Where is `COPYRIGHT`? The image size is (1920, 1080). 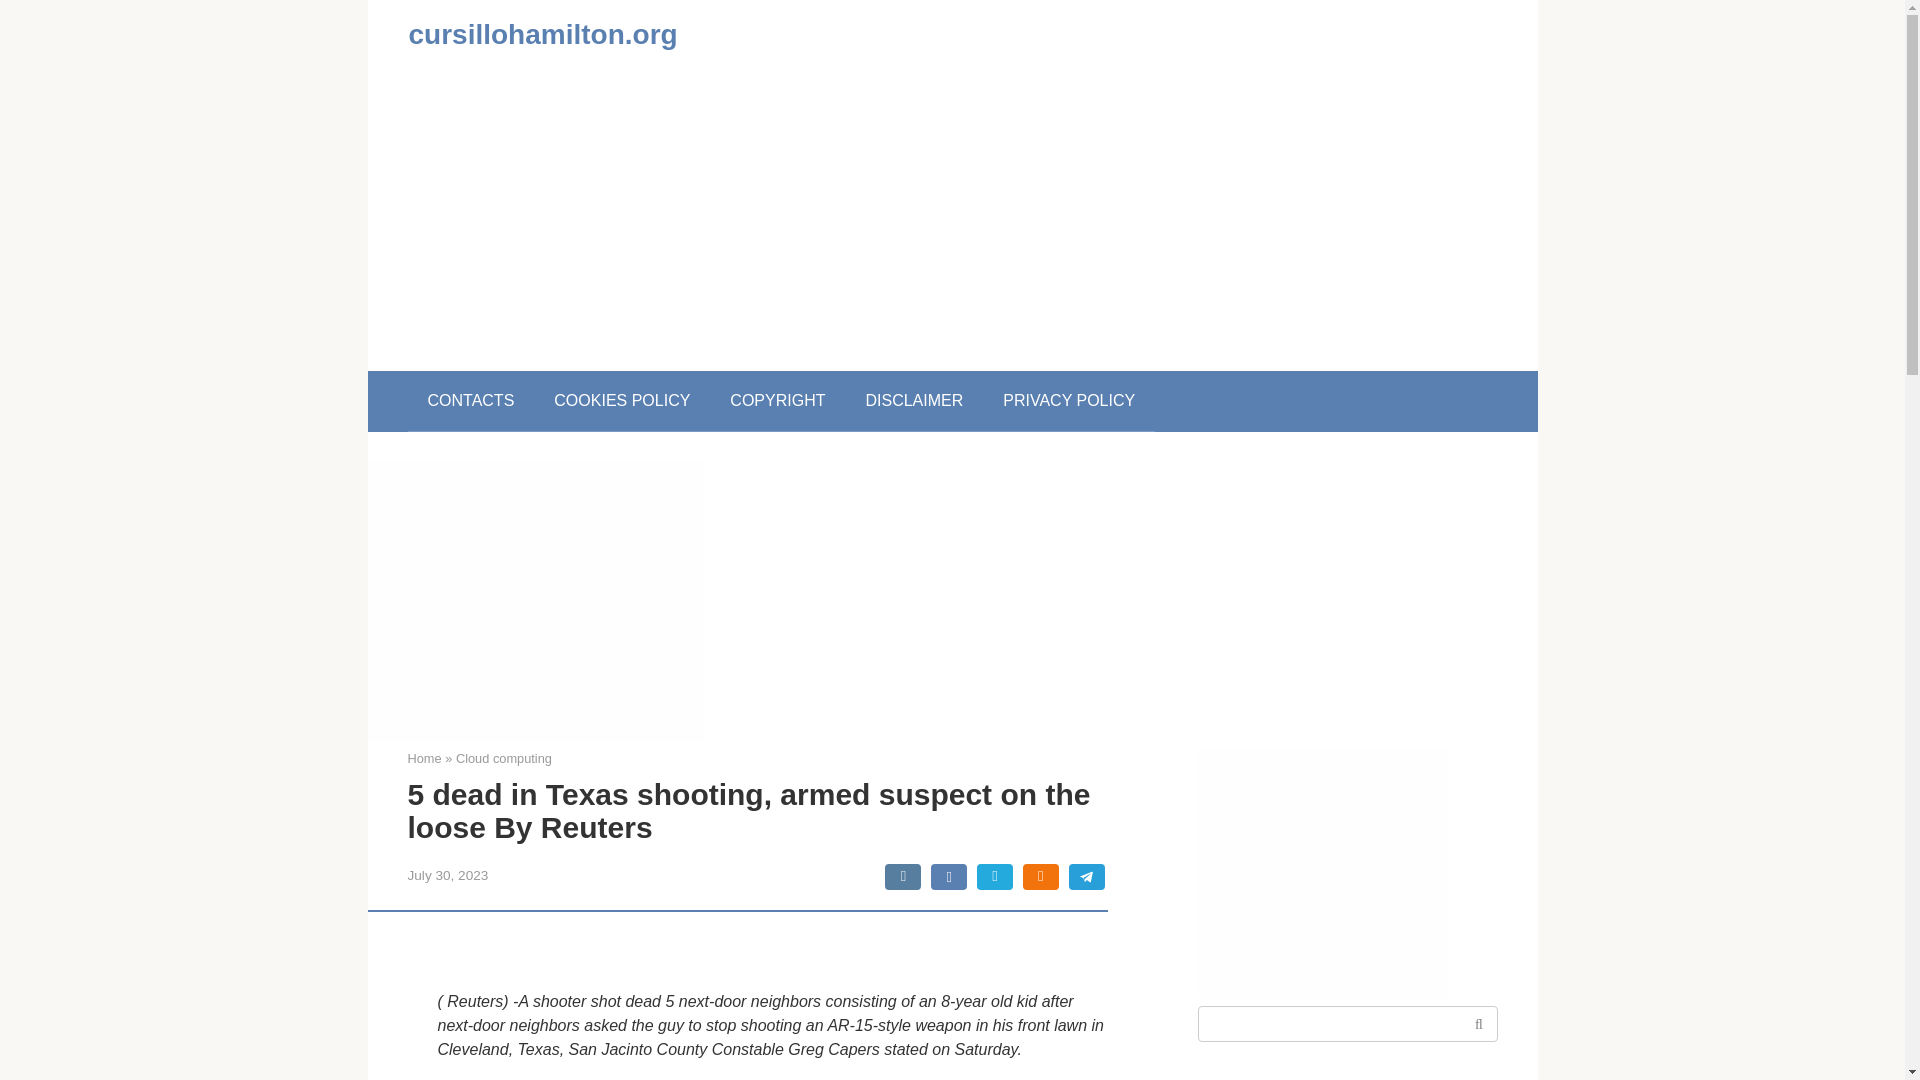
COPYRIGHT is located at coordinates (777, 400).